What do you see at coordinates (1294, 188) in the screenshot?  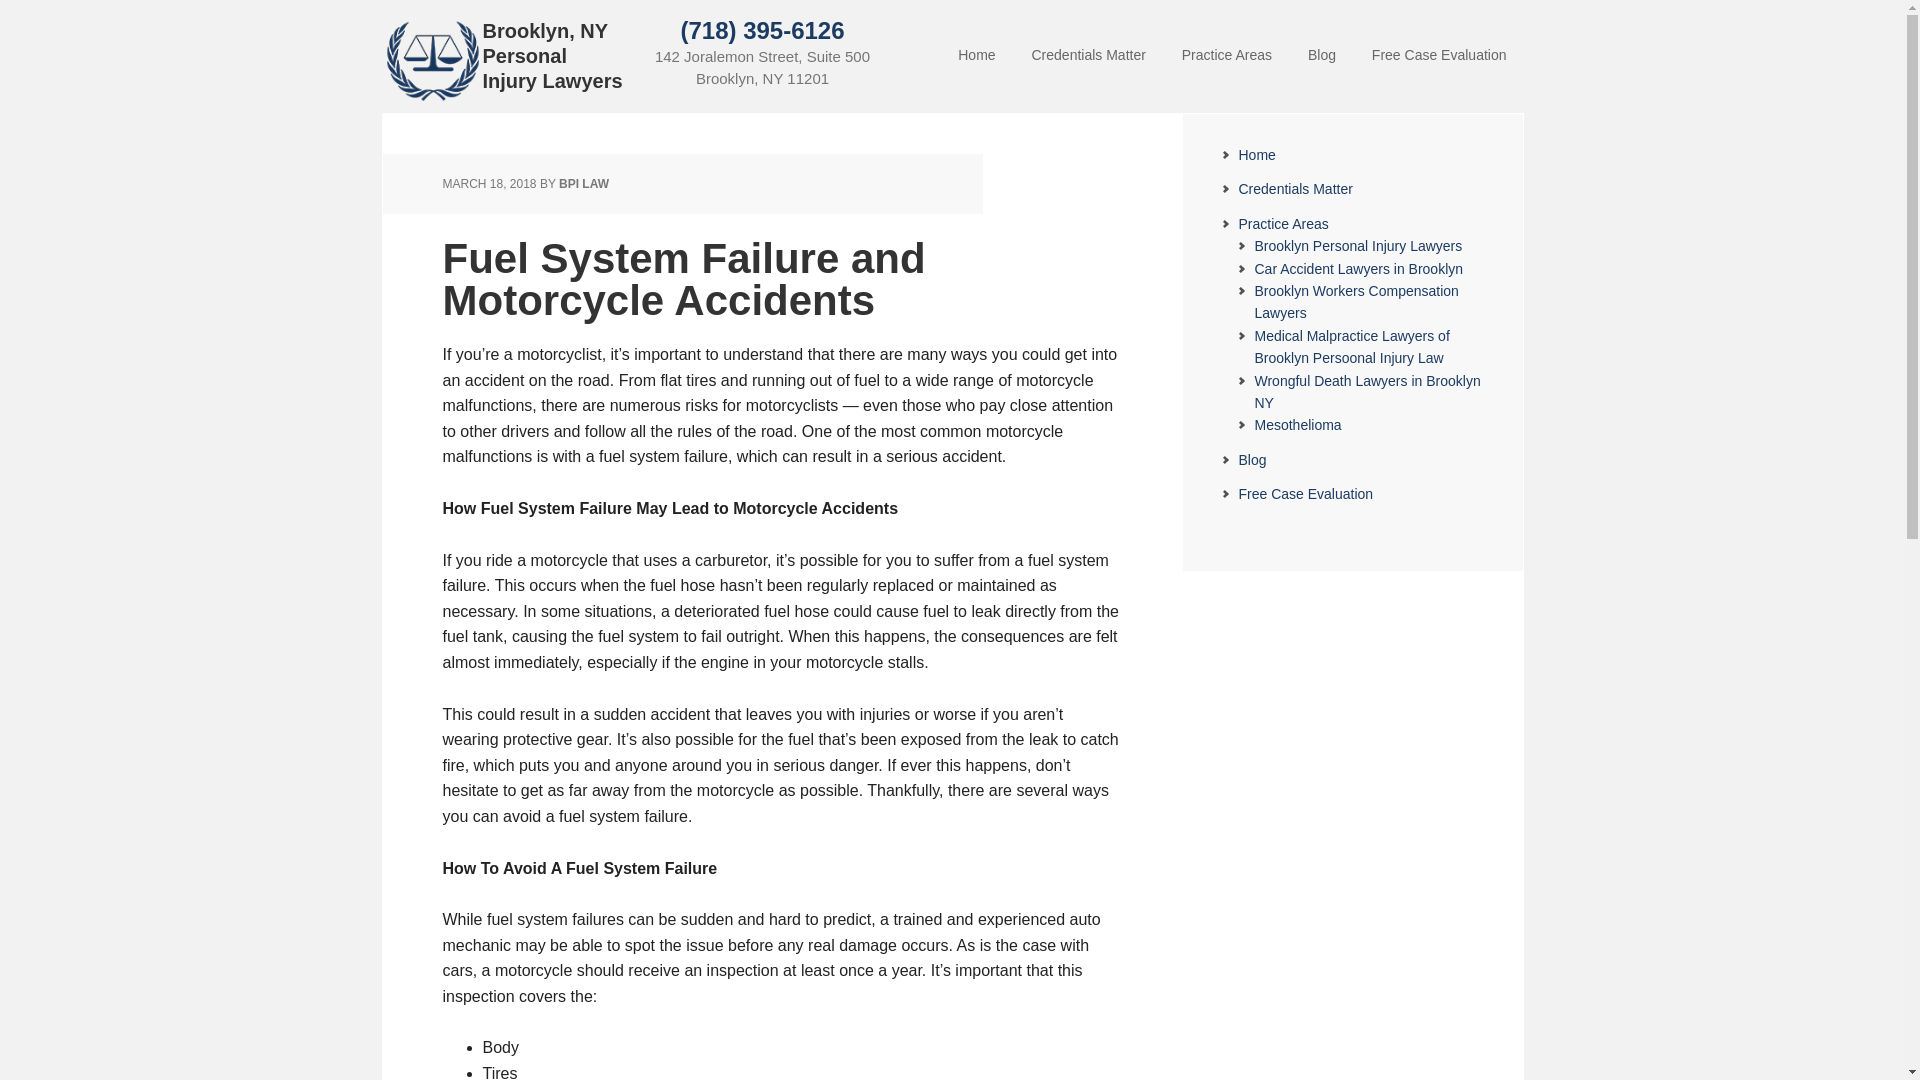 I see `Credentials Matter` at bounding box center [1294, 188].